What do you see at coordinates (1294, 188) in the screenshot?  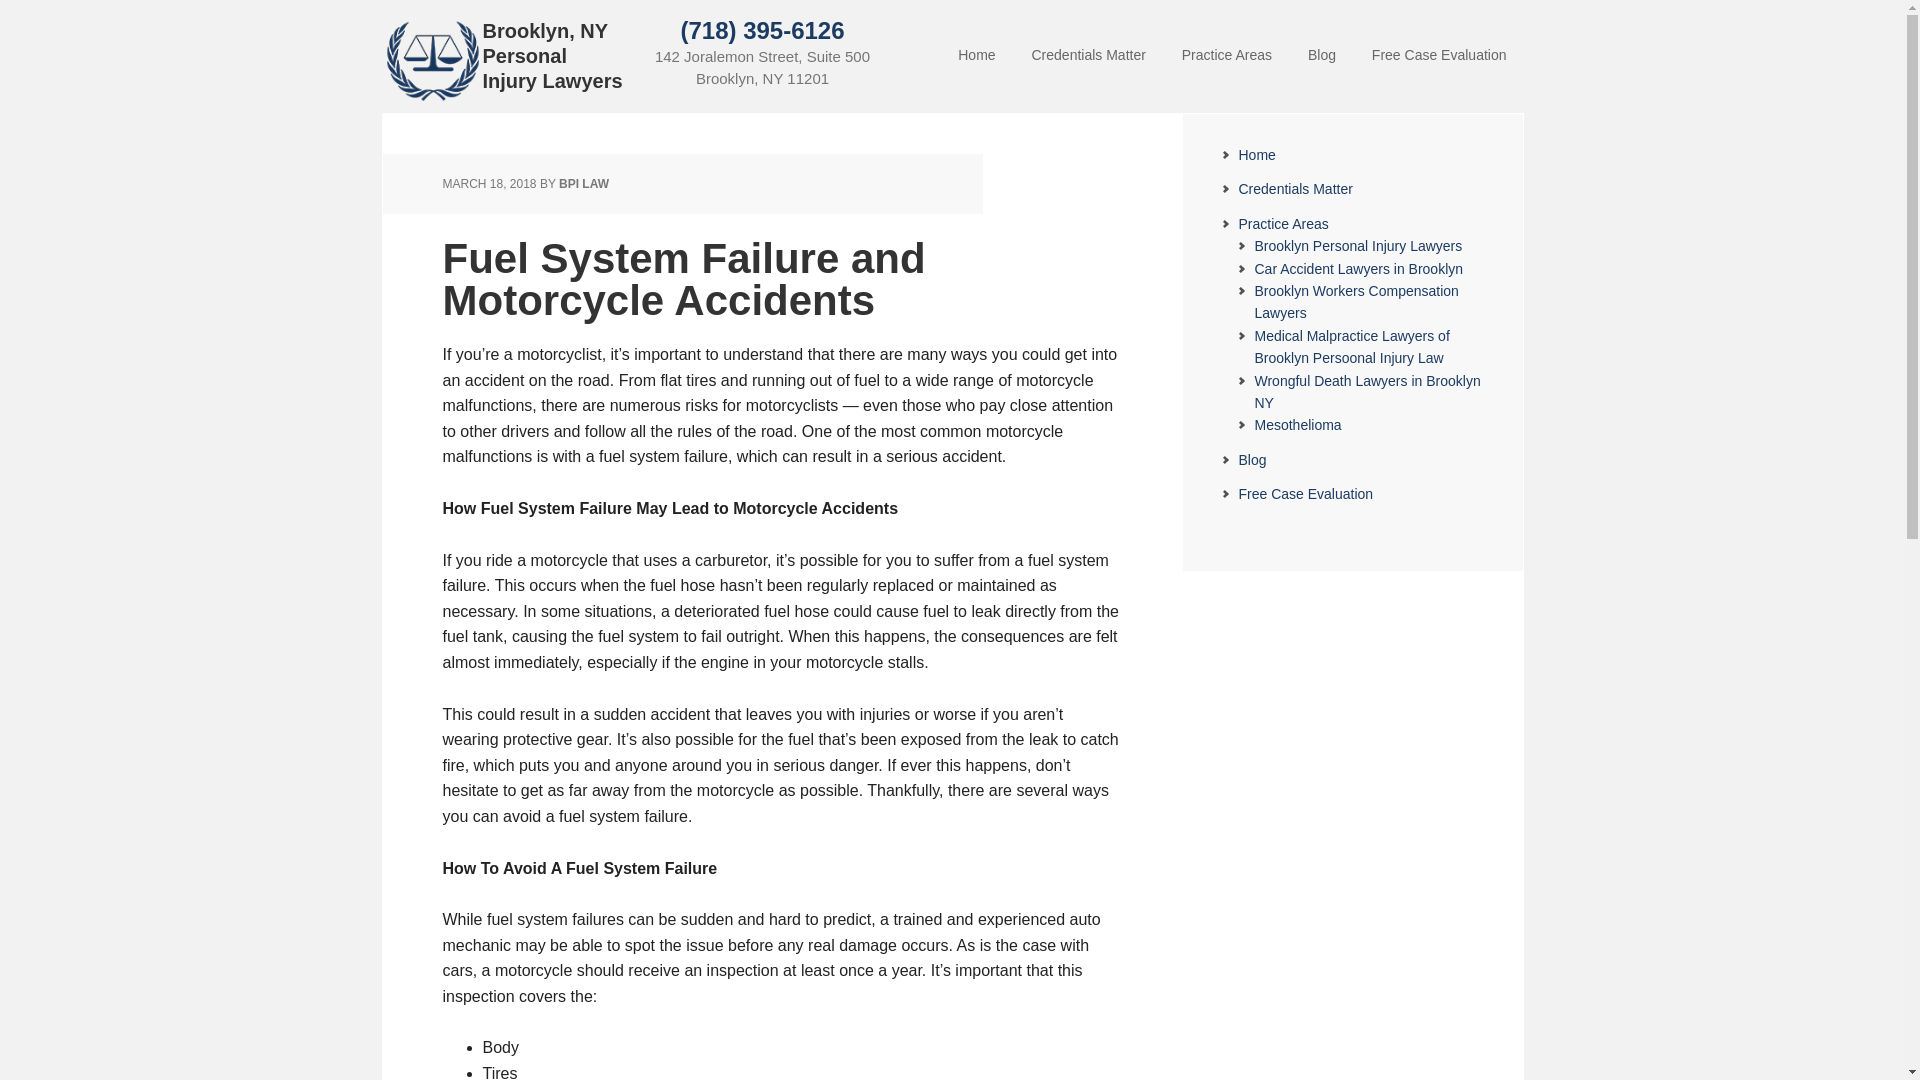 I see `Credentials Matter` at bounding box center [1294, 188].